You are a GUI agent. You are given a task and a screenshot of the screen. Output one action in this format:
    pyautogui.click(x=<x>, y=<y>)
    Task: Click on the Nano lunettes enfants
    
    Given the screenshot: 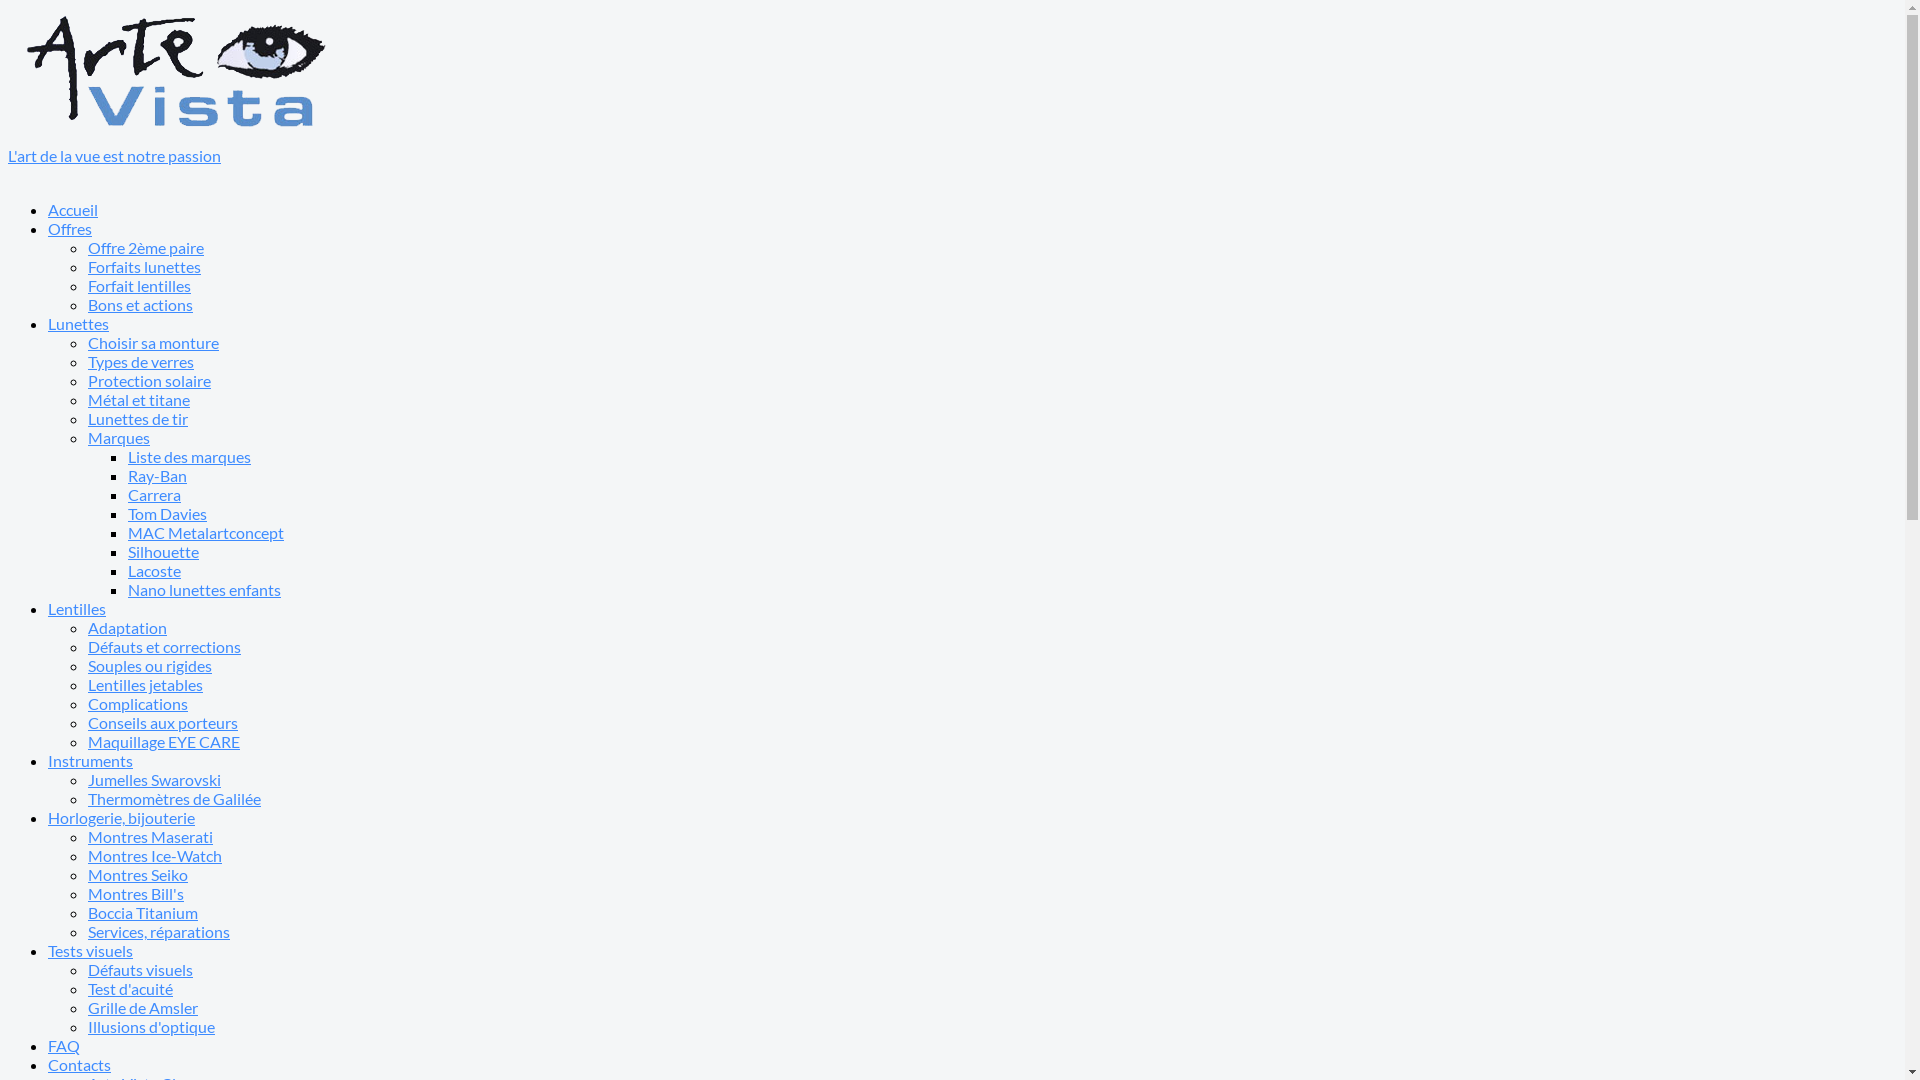 What is the action you would take?
    pyautogui.click(x=204, y=590)
    